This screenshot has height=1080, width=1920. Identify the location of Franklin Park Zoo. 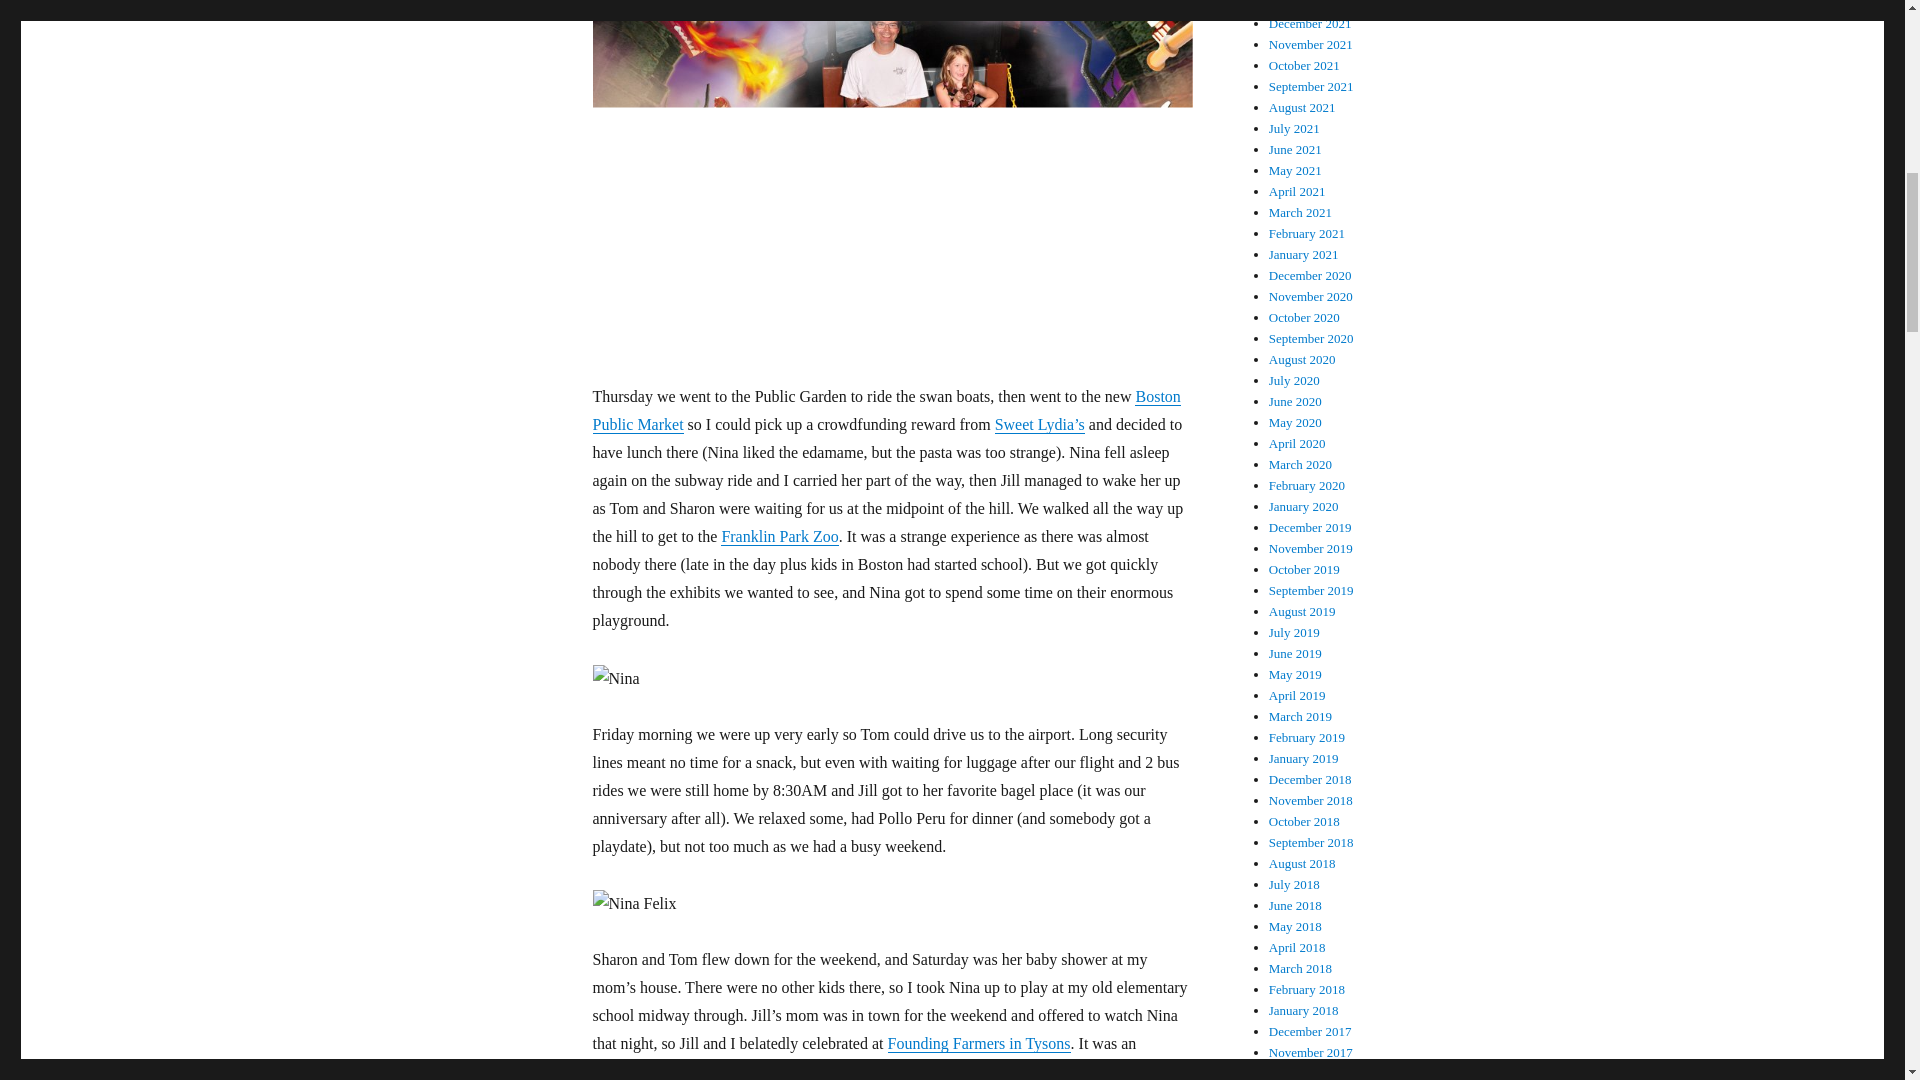
(779, 536).